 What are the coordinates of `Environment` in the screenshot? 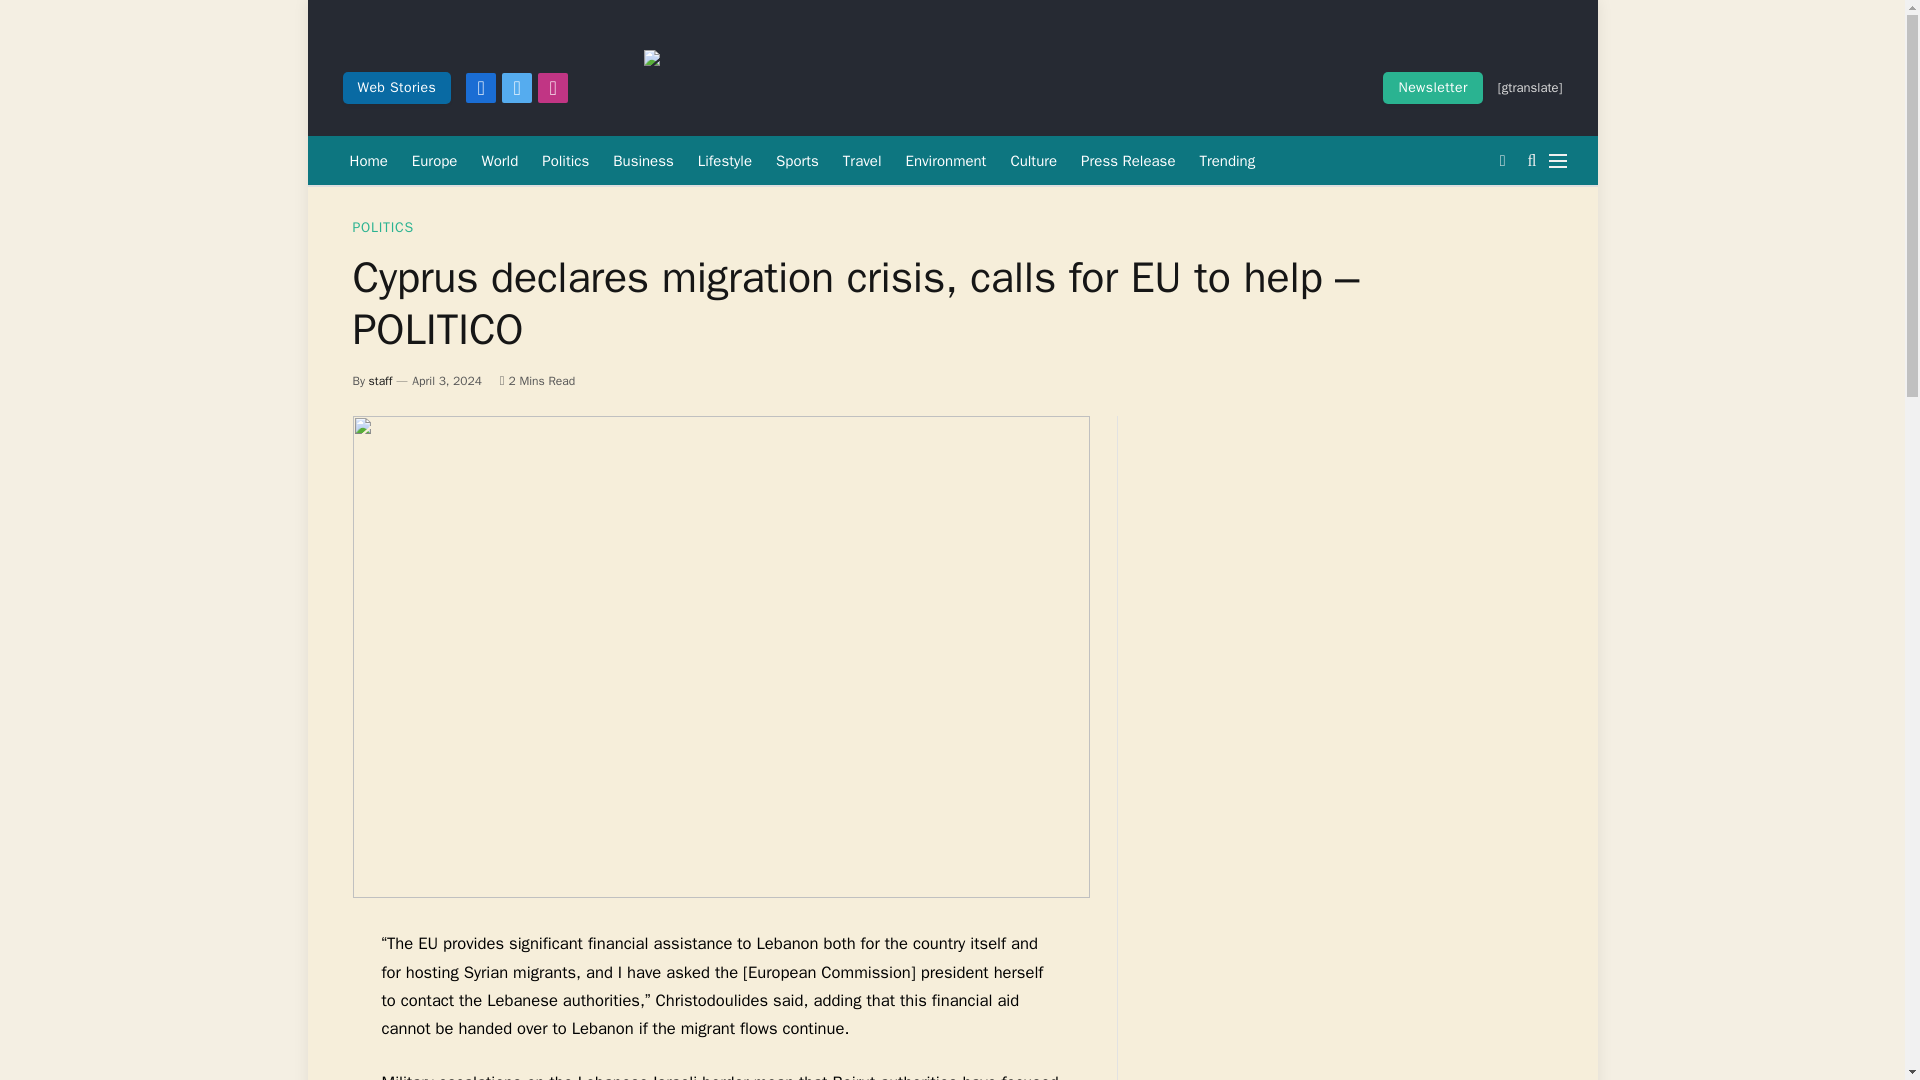 It's located at (946, 160).